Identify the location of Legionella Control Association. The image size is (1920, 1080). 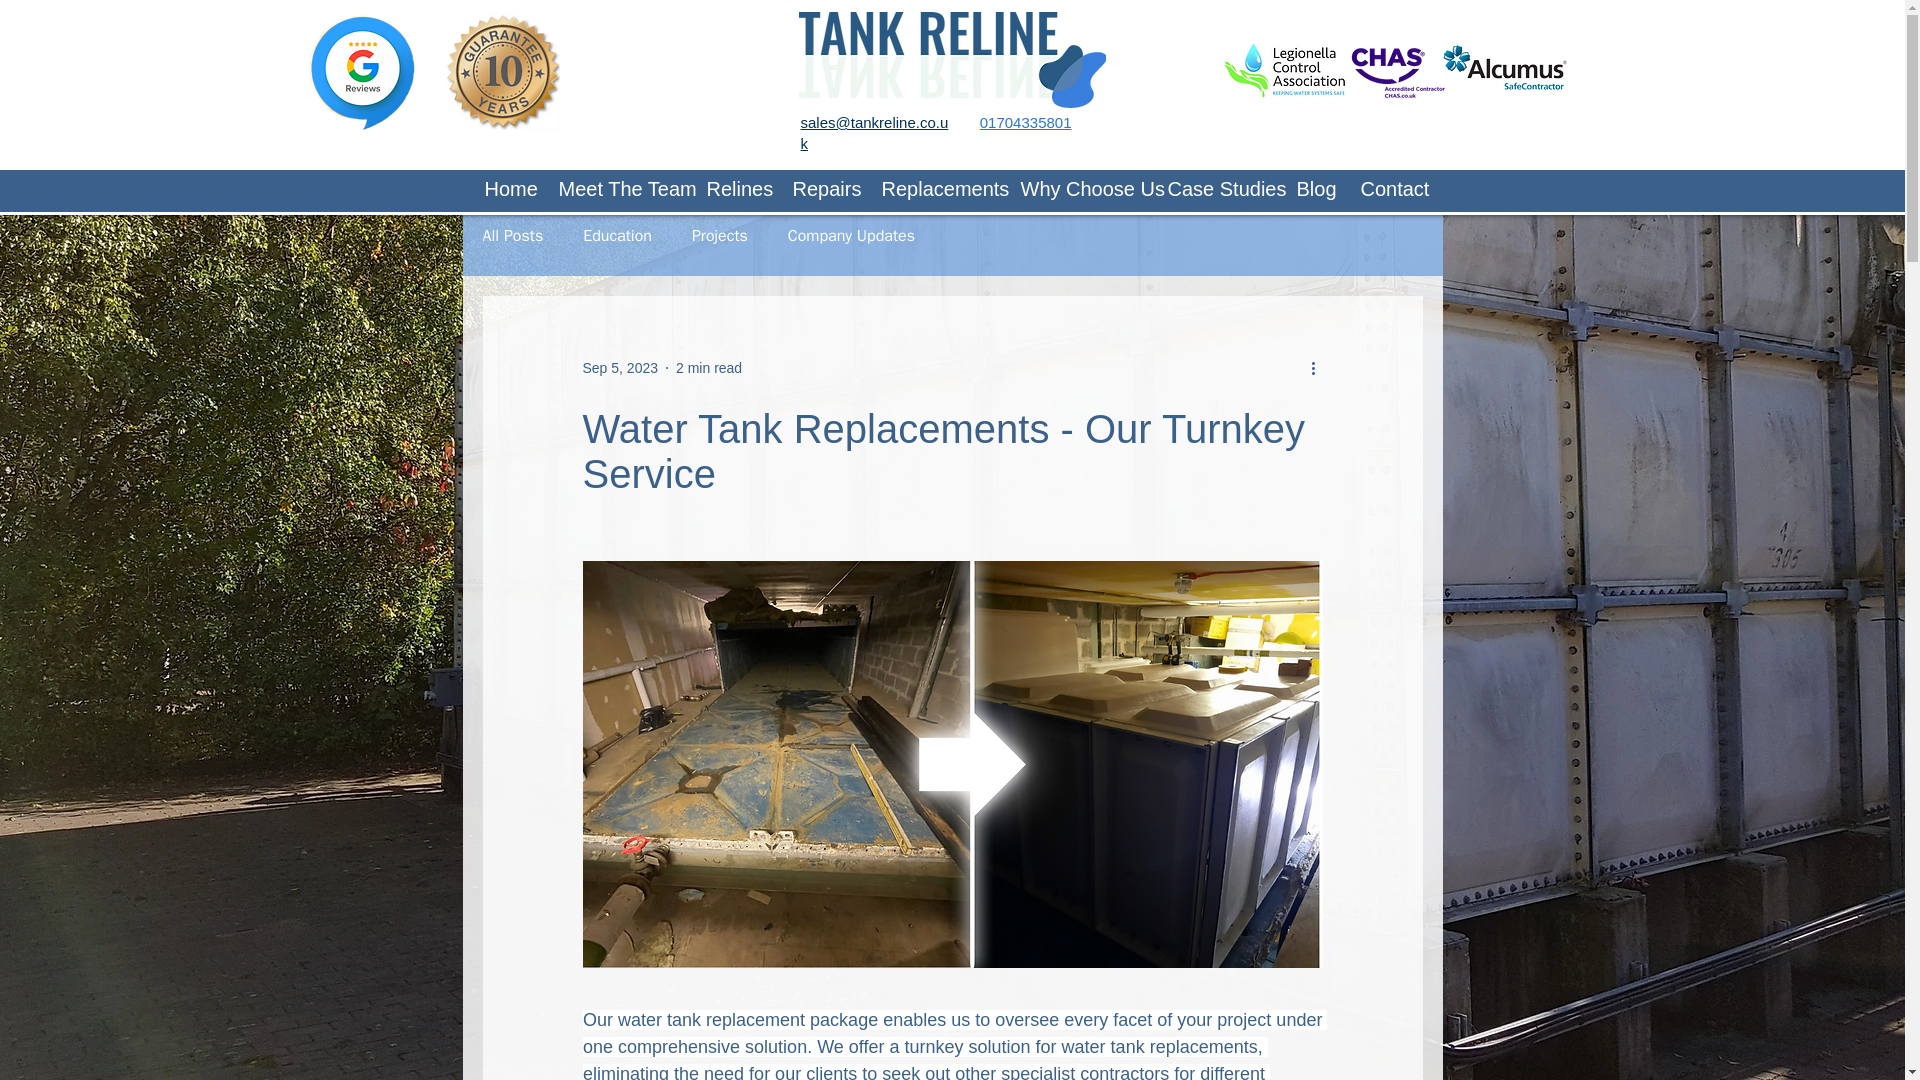
(1286, 66).